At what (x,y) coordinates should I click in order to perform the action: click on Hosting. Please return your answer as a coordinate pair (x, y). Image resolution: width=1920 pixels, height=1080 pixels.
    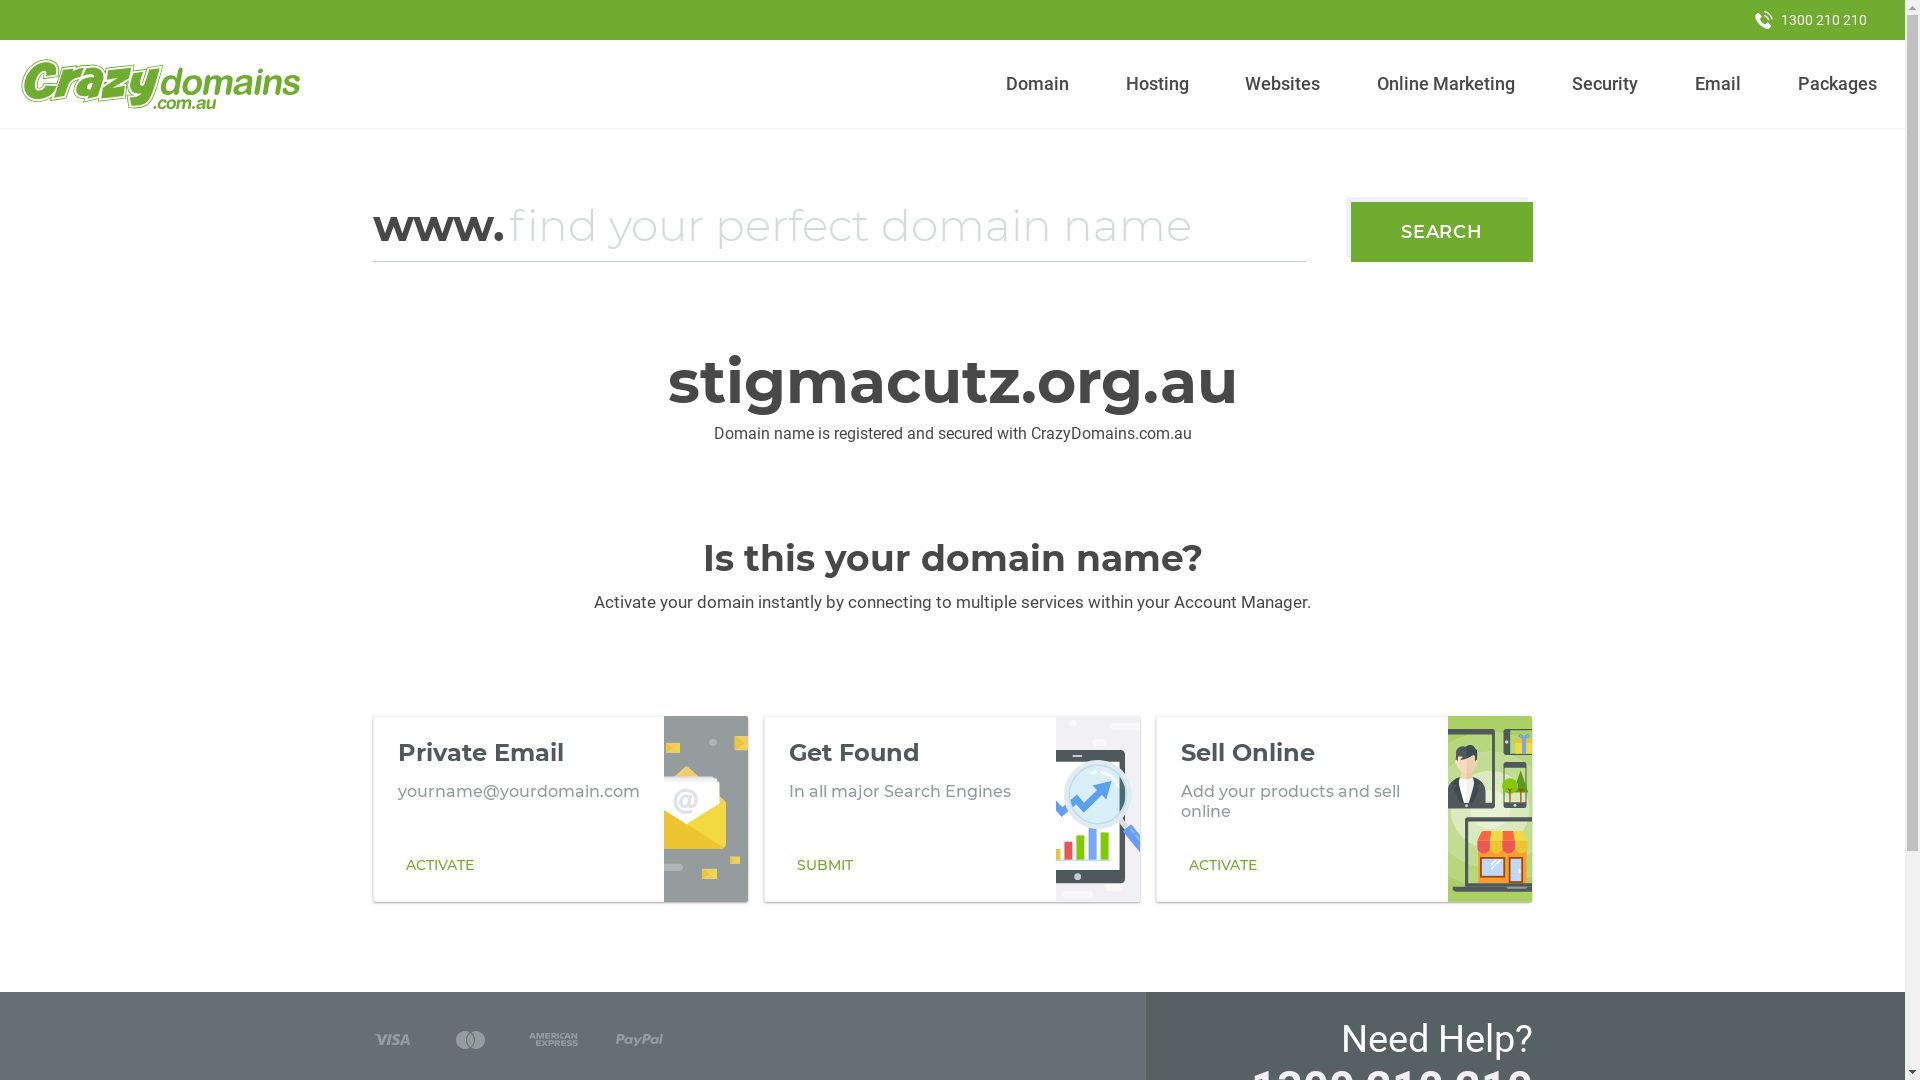
    Looking at the image, I should click on (1157, 84).